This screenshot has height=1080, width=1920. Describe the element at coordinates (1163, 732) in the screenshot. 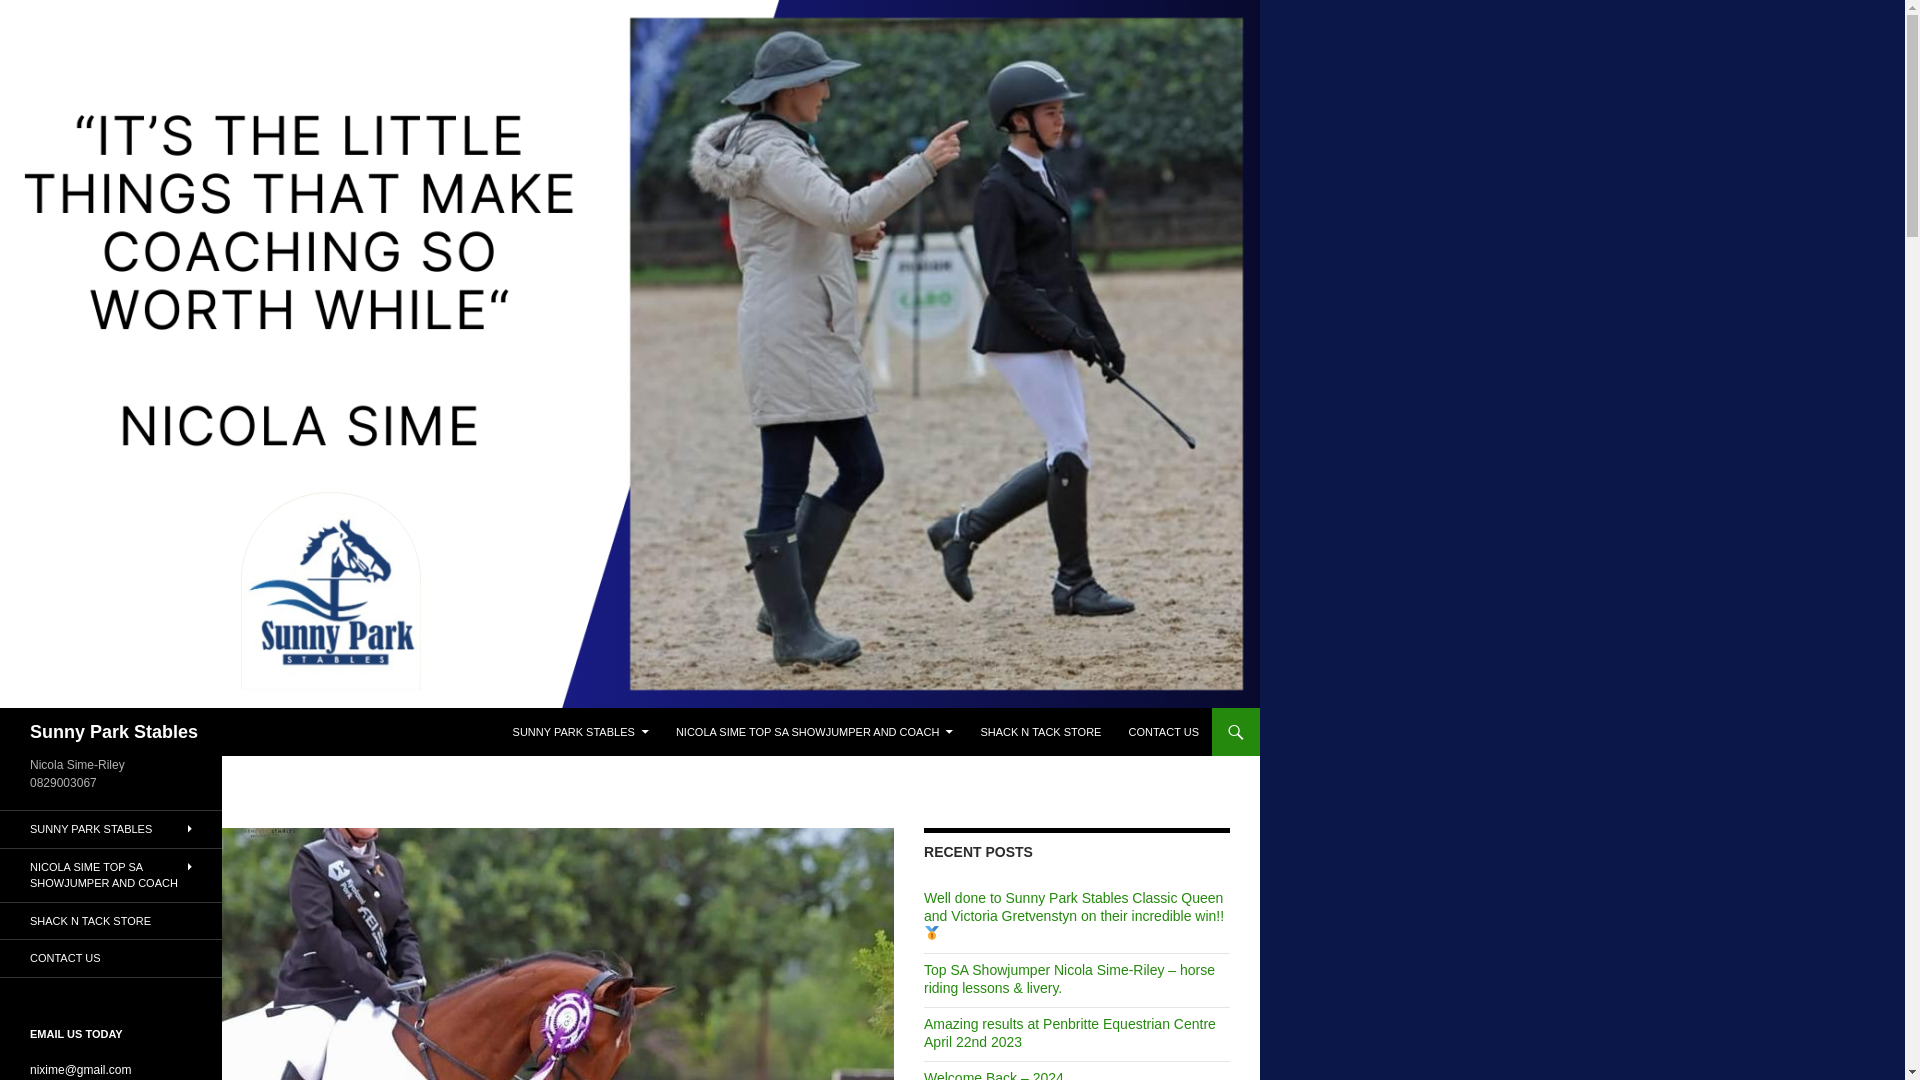

I see `CONTACT US` at that location.